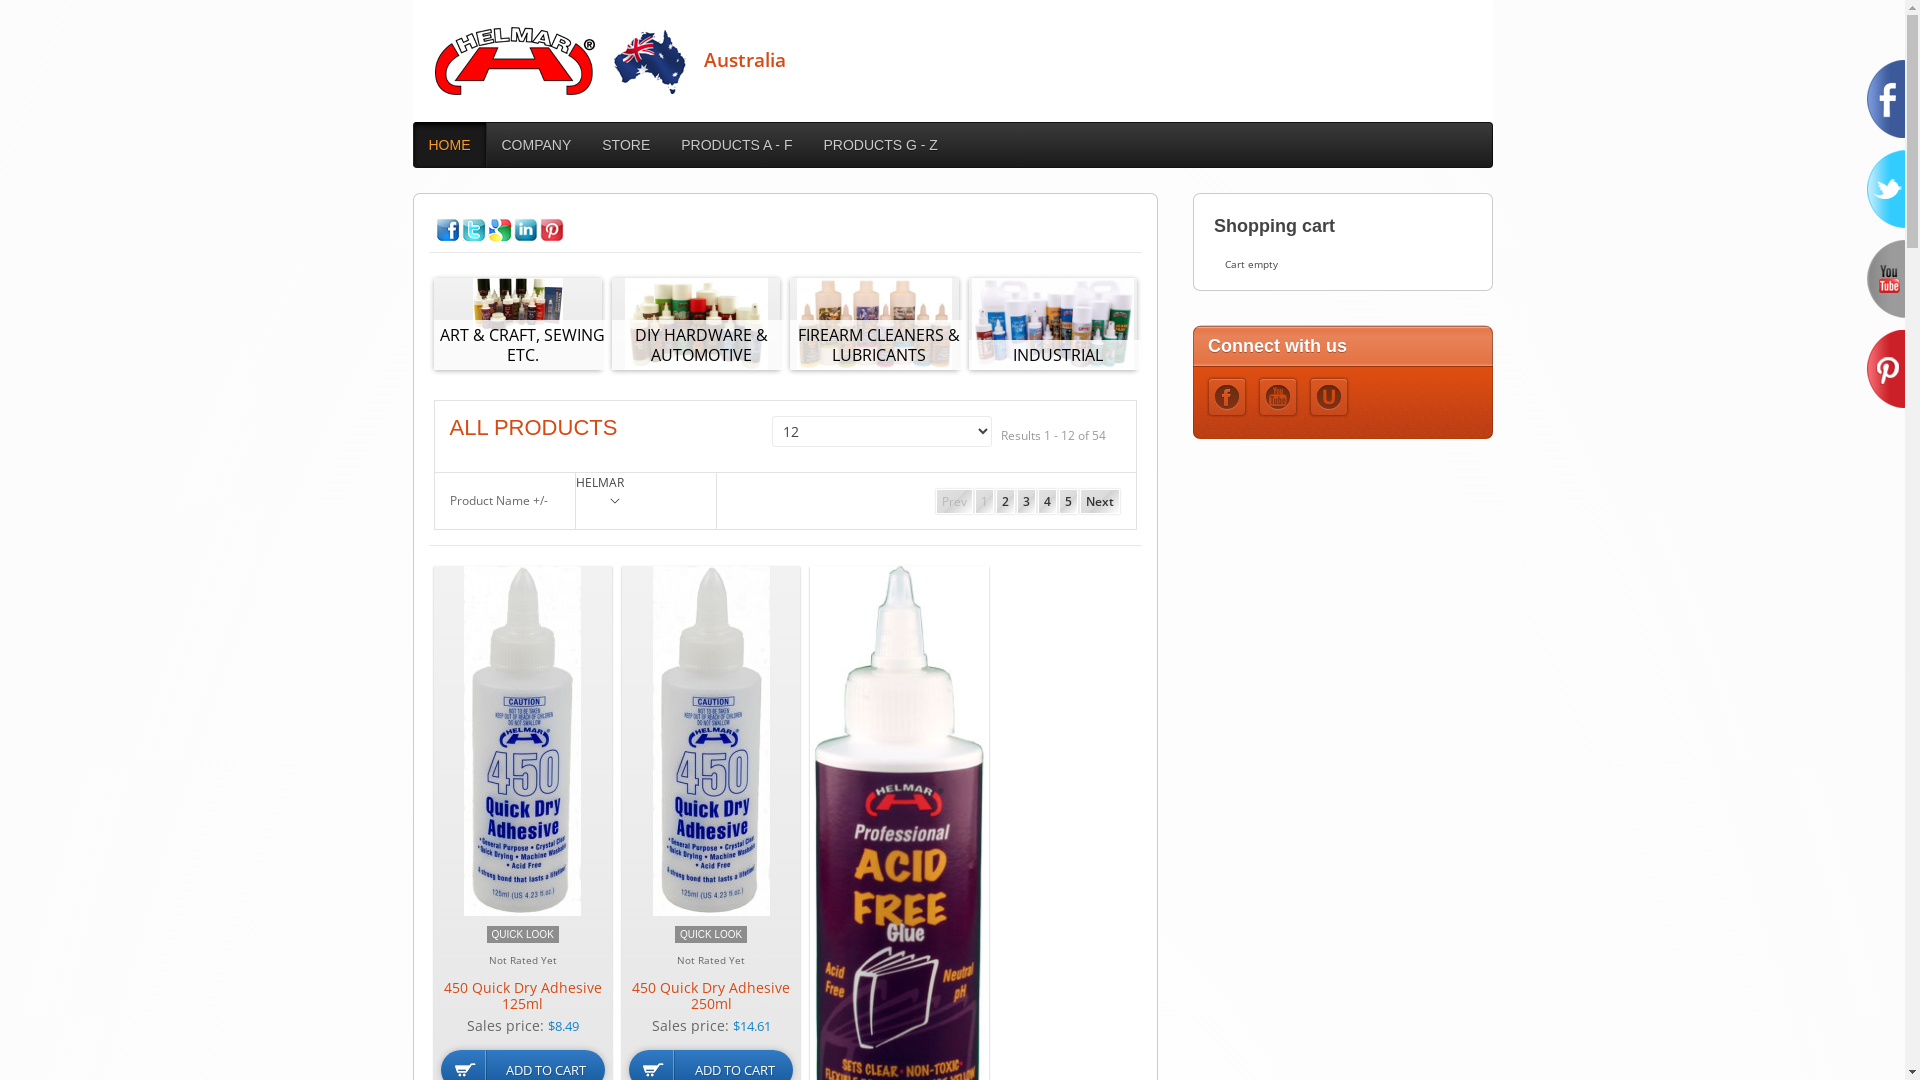  Describe the element at coordinates (448, 230) in the screenshot. I see `Facebook` at that location.